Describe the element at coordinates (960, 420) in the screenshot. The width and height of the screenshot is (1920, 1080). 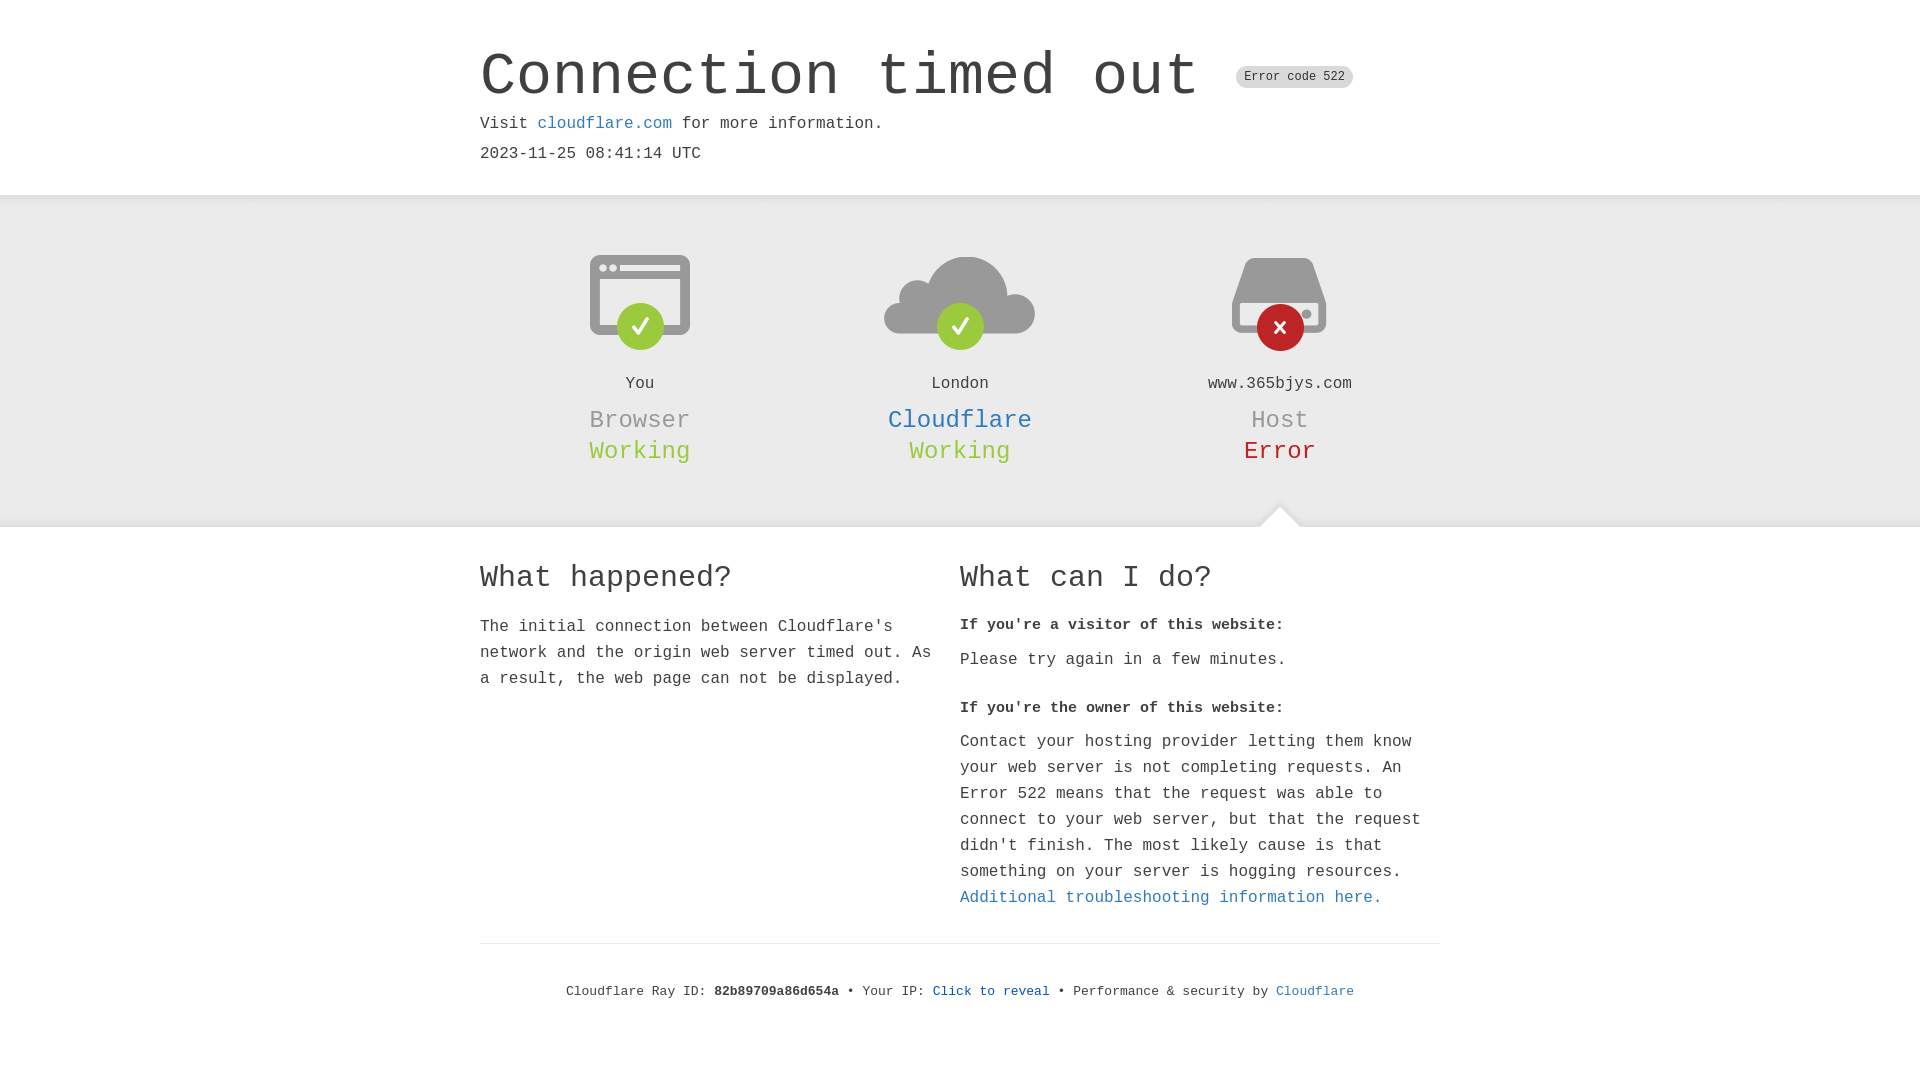
I see `Cloudflare` at that location.